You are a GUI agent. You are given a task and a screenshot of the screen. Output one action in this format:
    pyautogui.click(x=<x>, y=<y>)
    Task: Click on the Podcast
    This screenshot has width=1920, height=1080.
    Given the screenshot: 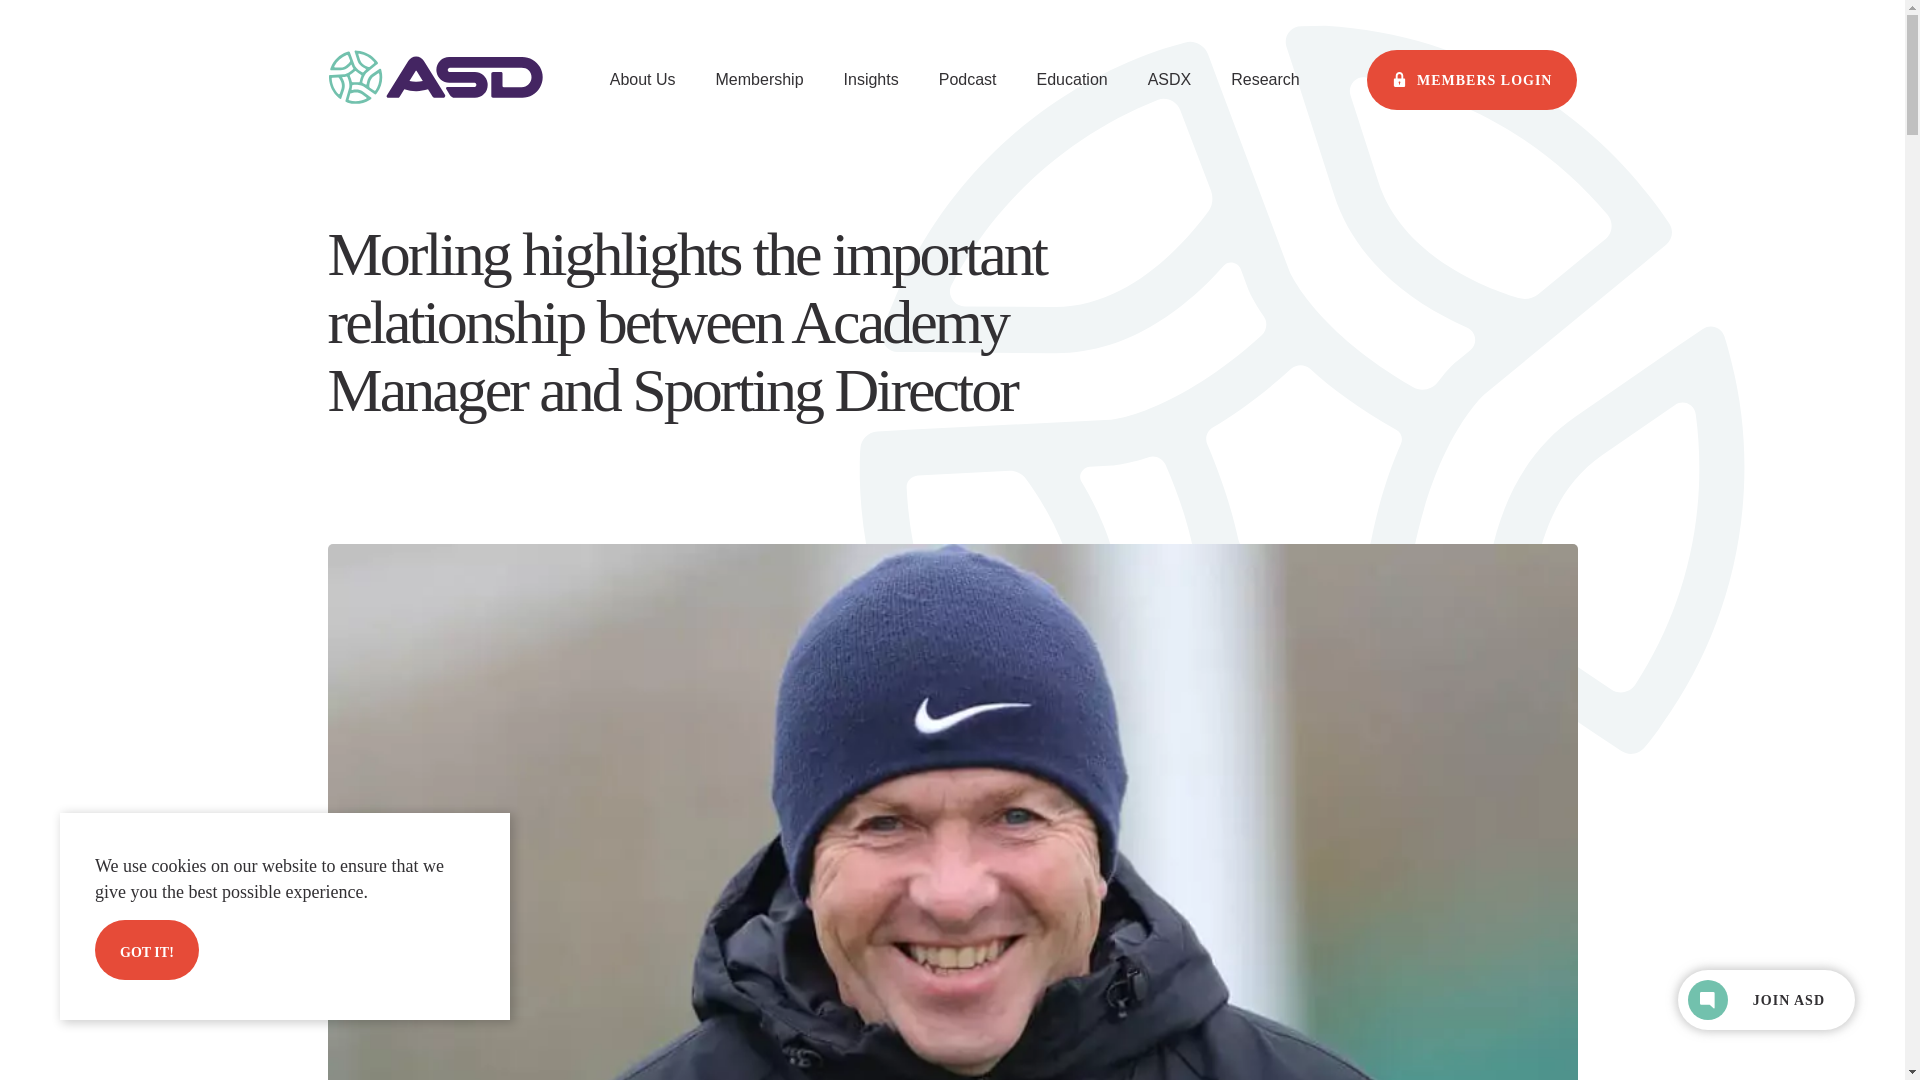 What is the action you would take?
    pyautogui.click(x=967, y=80)
    